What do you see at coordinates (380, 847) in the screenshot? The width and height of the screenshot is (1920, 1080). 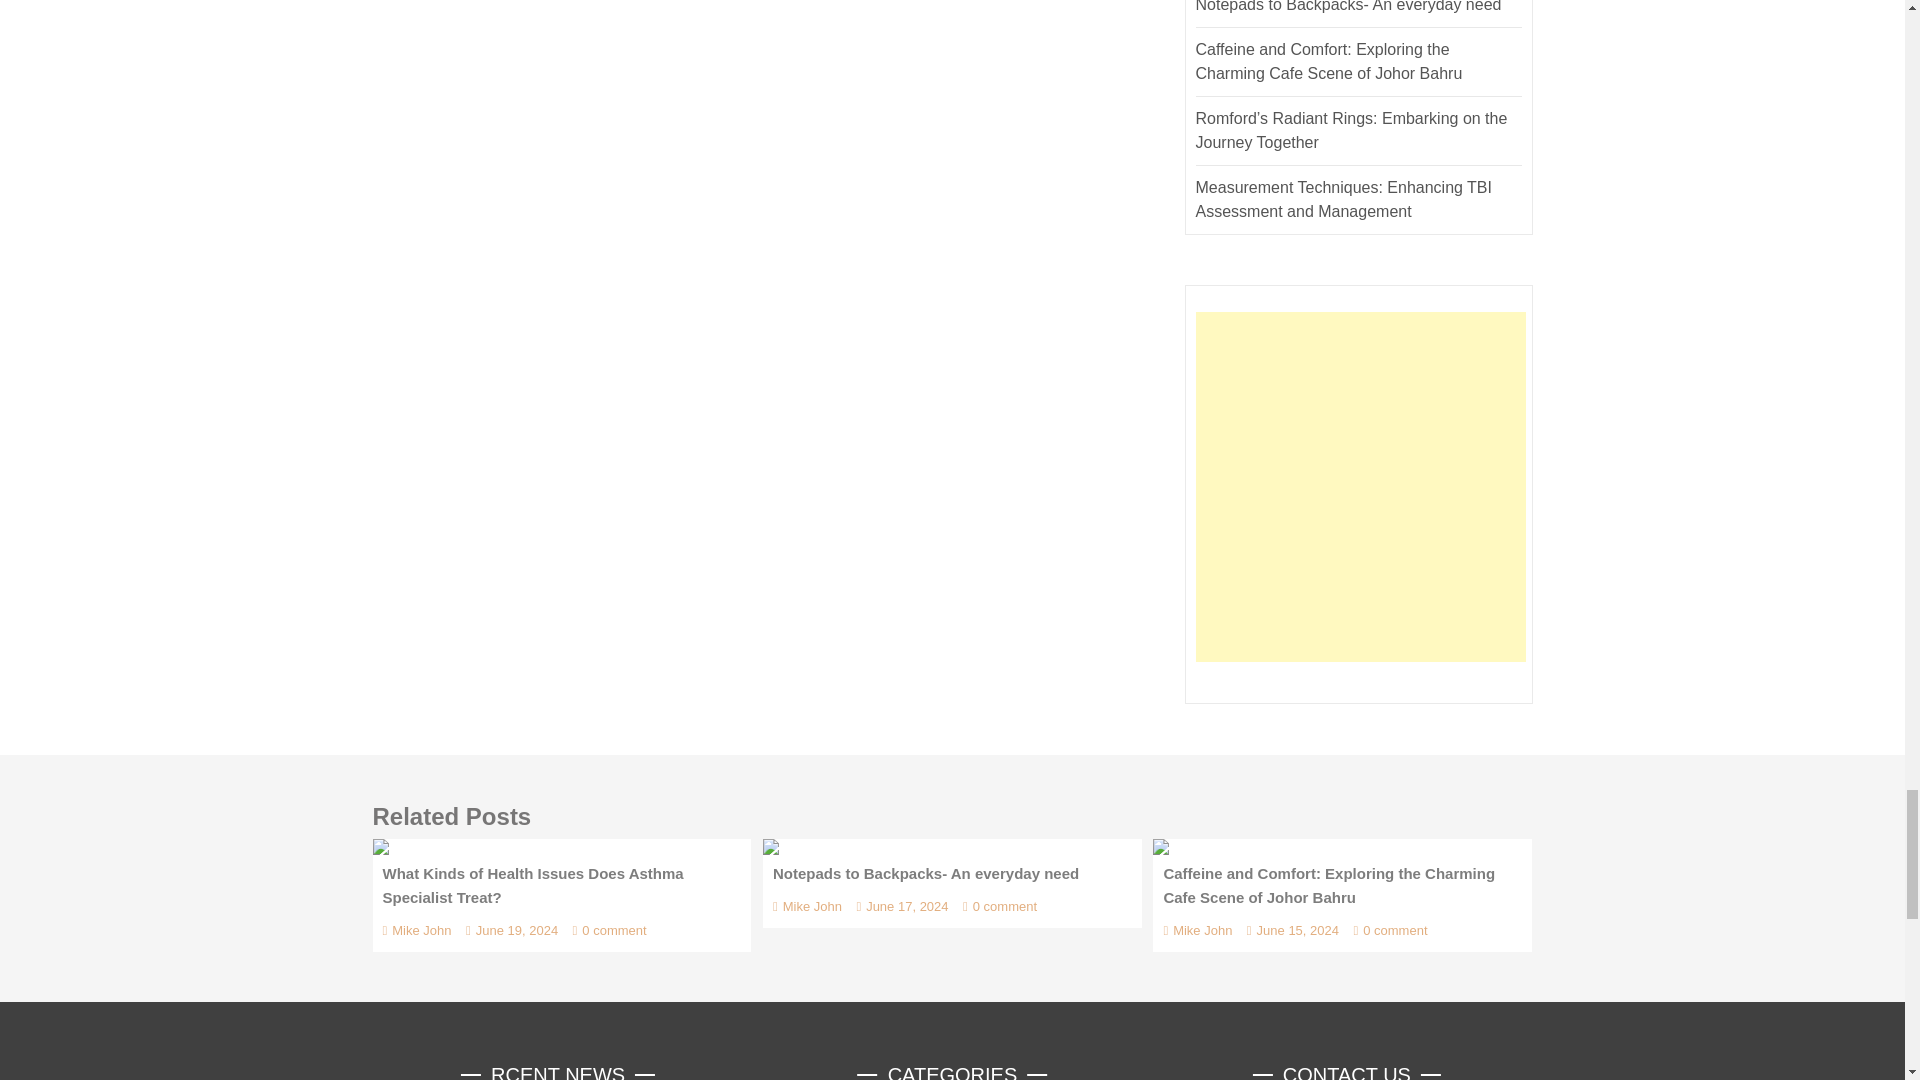 I see `What Kinds of Health Issues Does Asthma Specialist Treat?` at bounding box center [380, 847].